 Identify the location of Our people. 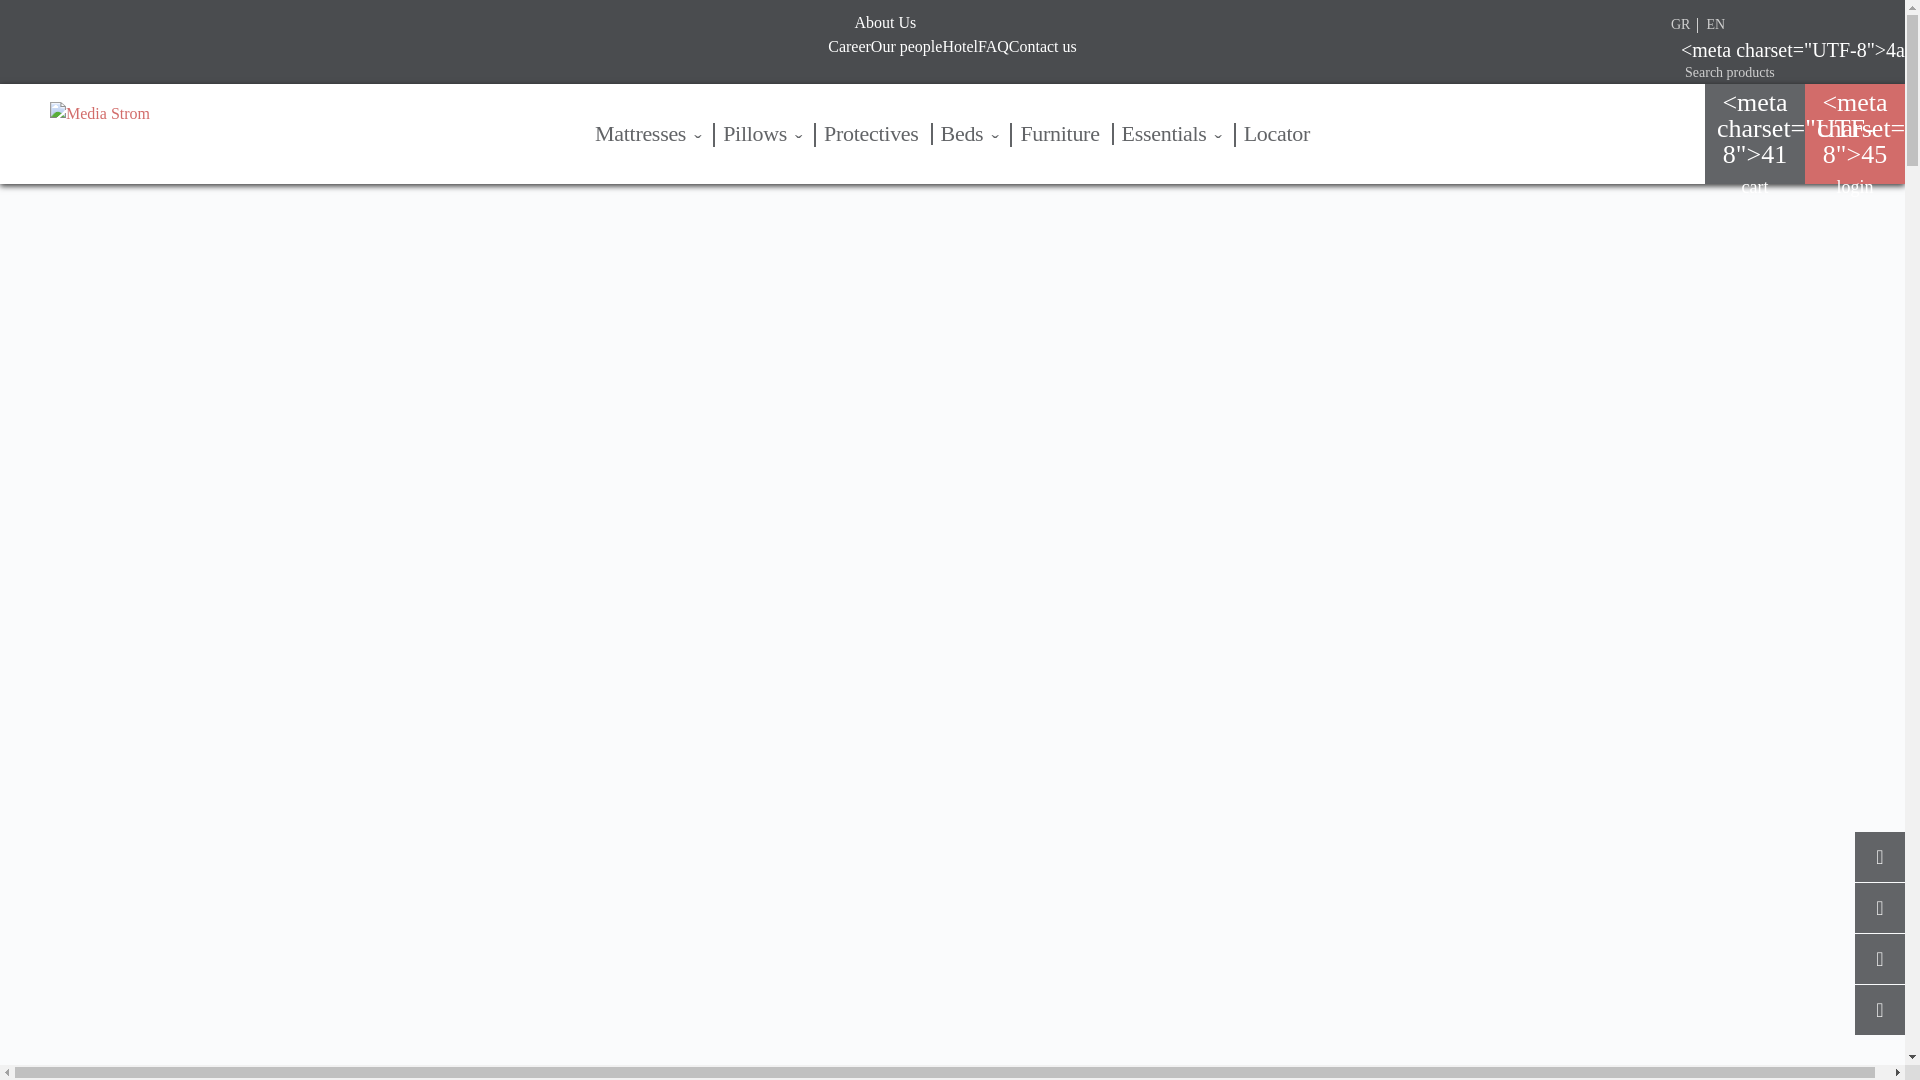
(906, 46).